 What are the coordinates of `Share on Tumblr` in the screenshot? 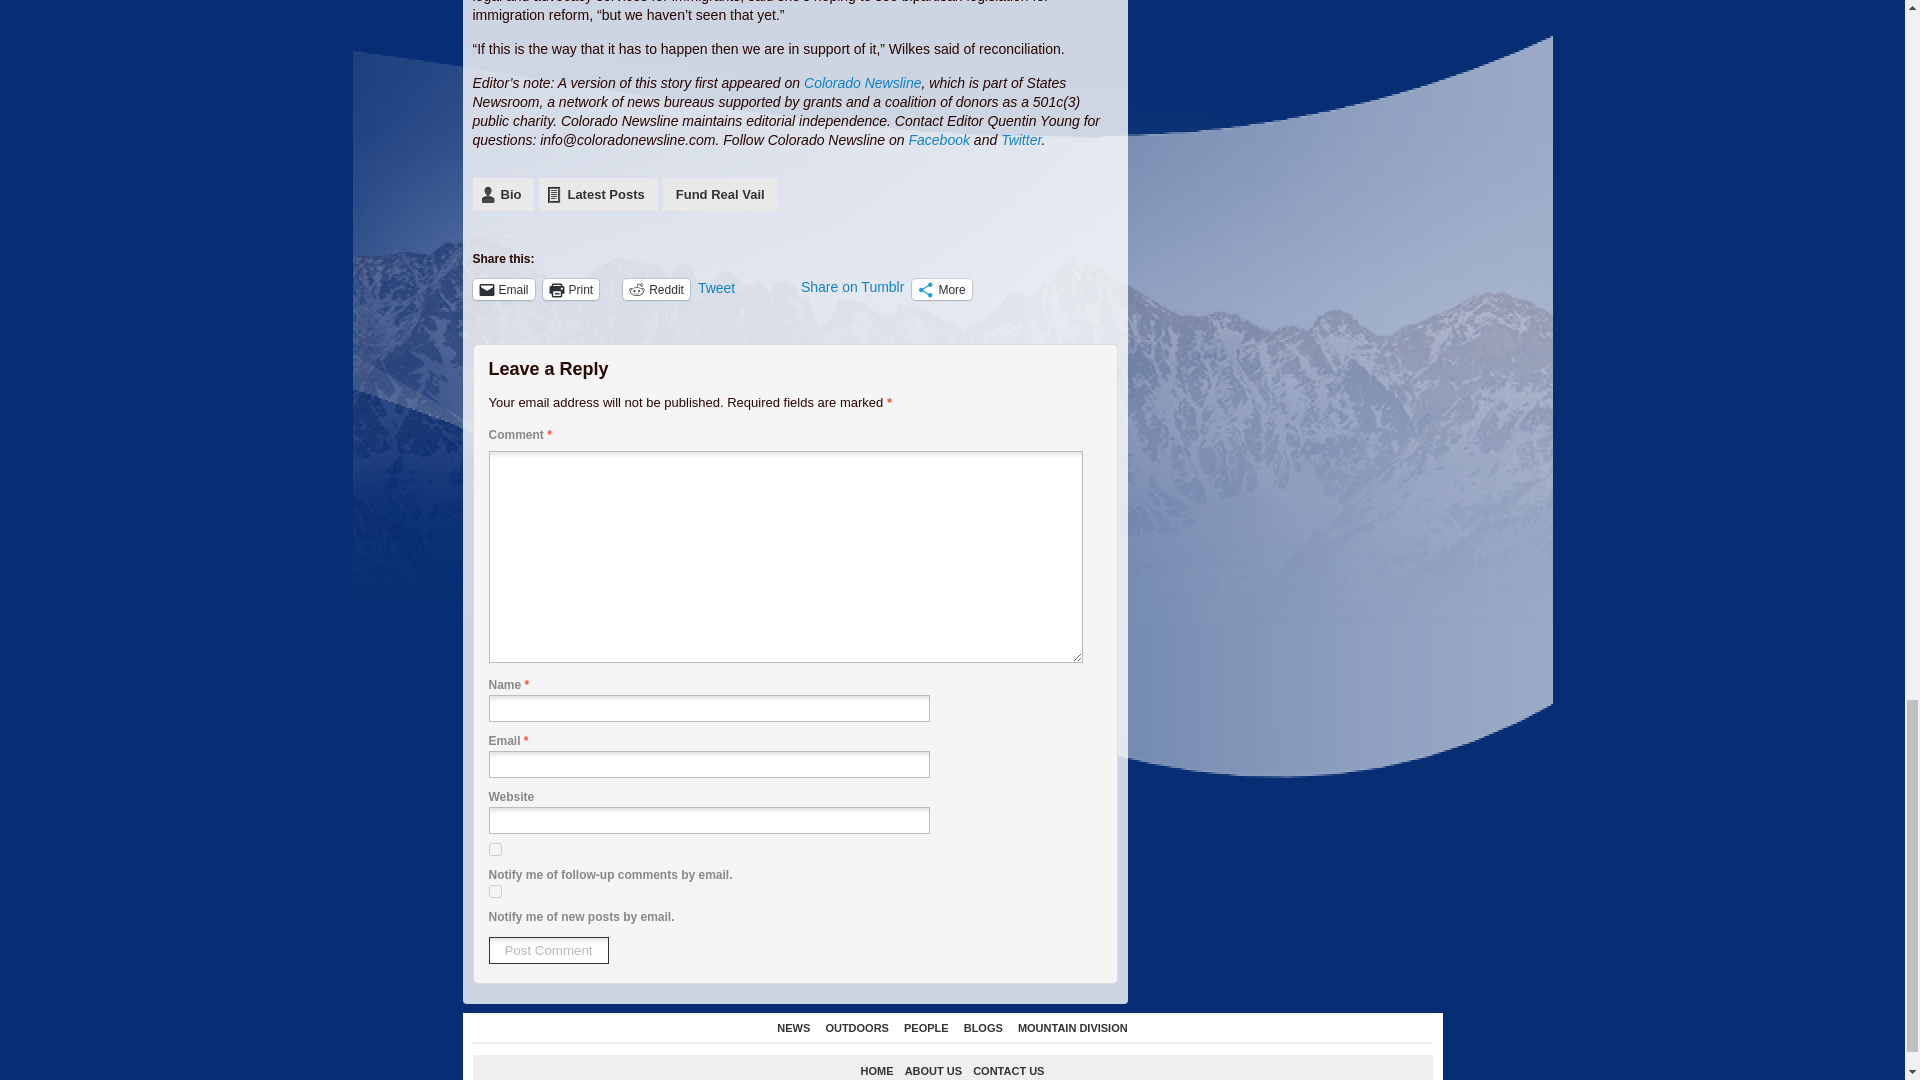 It's located at (852, 288).